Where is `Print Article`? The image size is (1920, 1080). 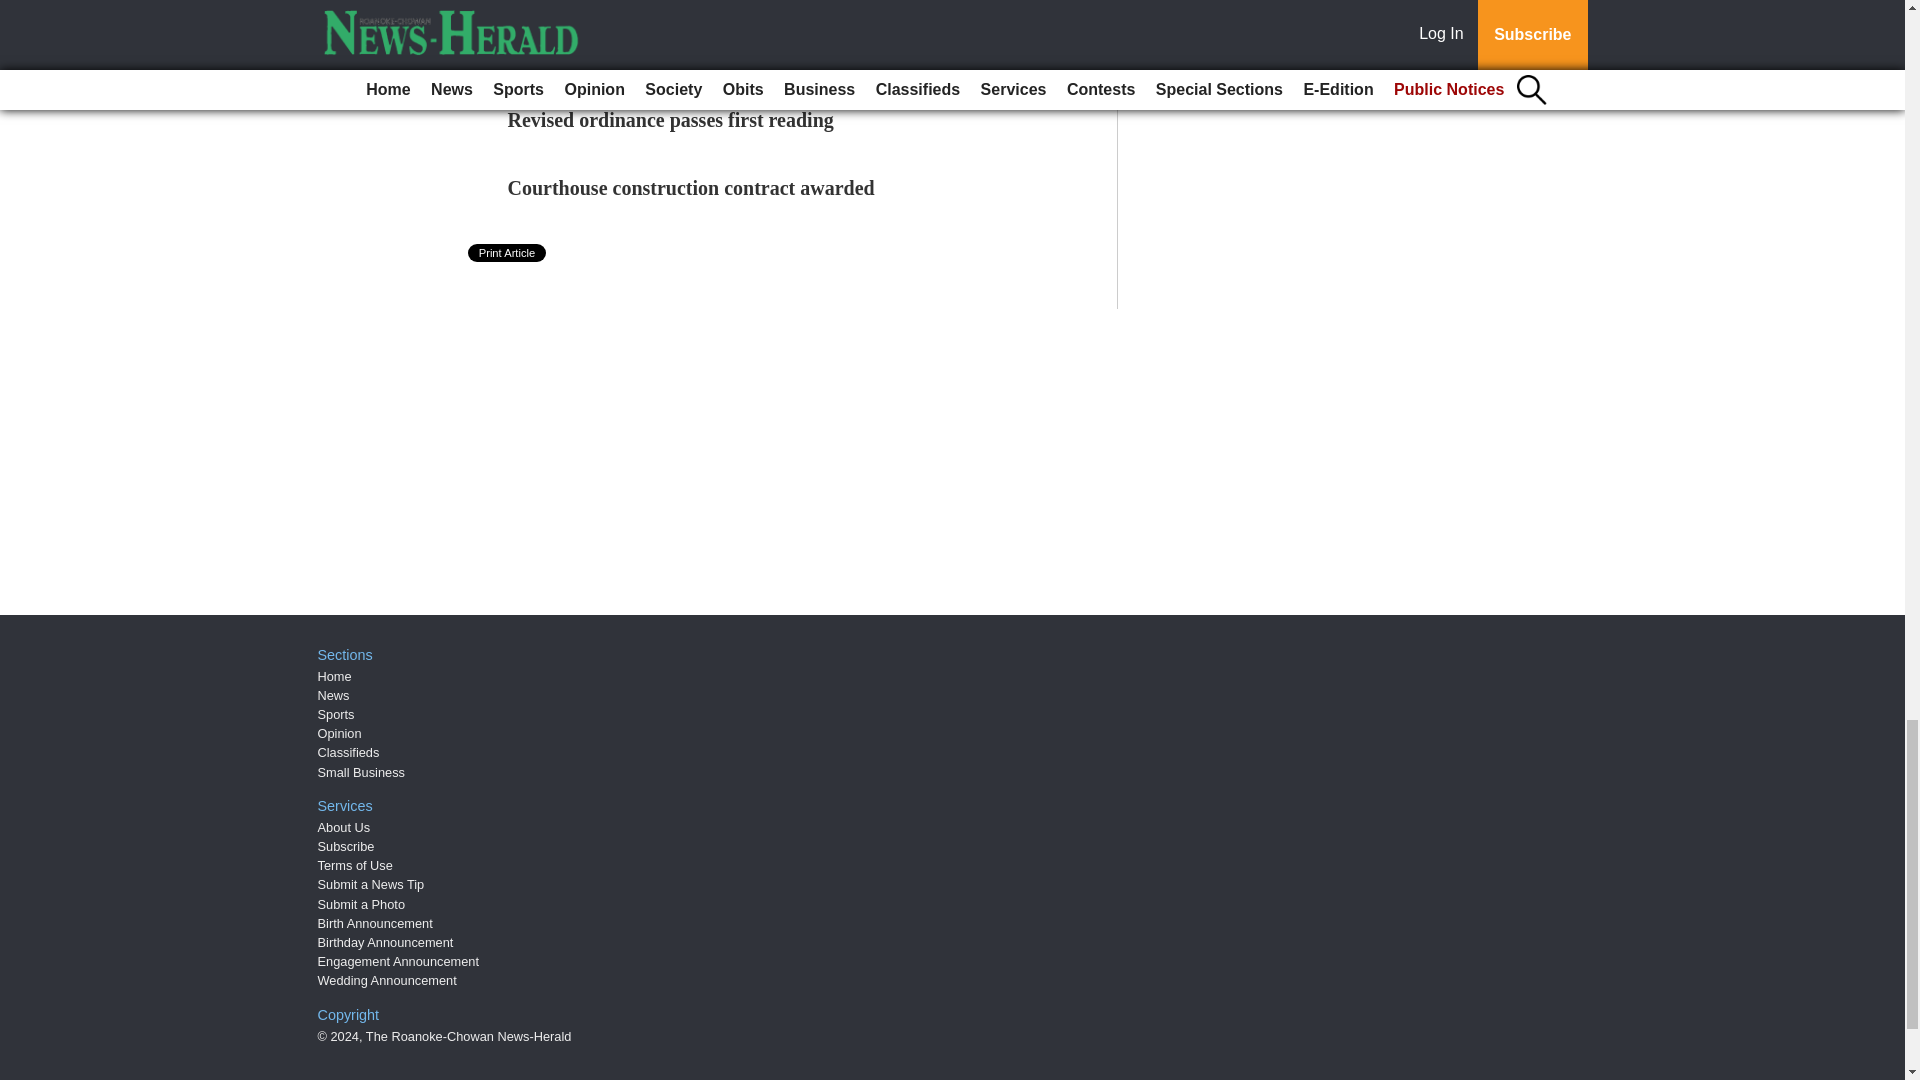
Print Article is located at coordinates (508, 253).